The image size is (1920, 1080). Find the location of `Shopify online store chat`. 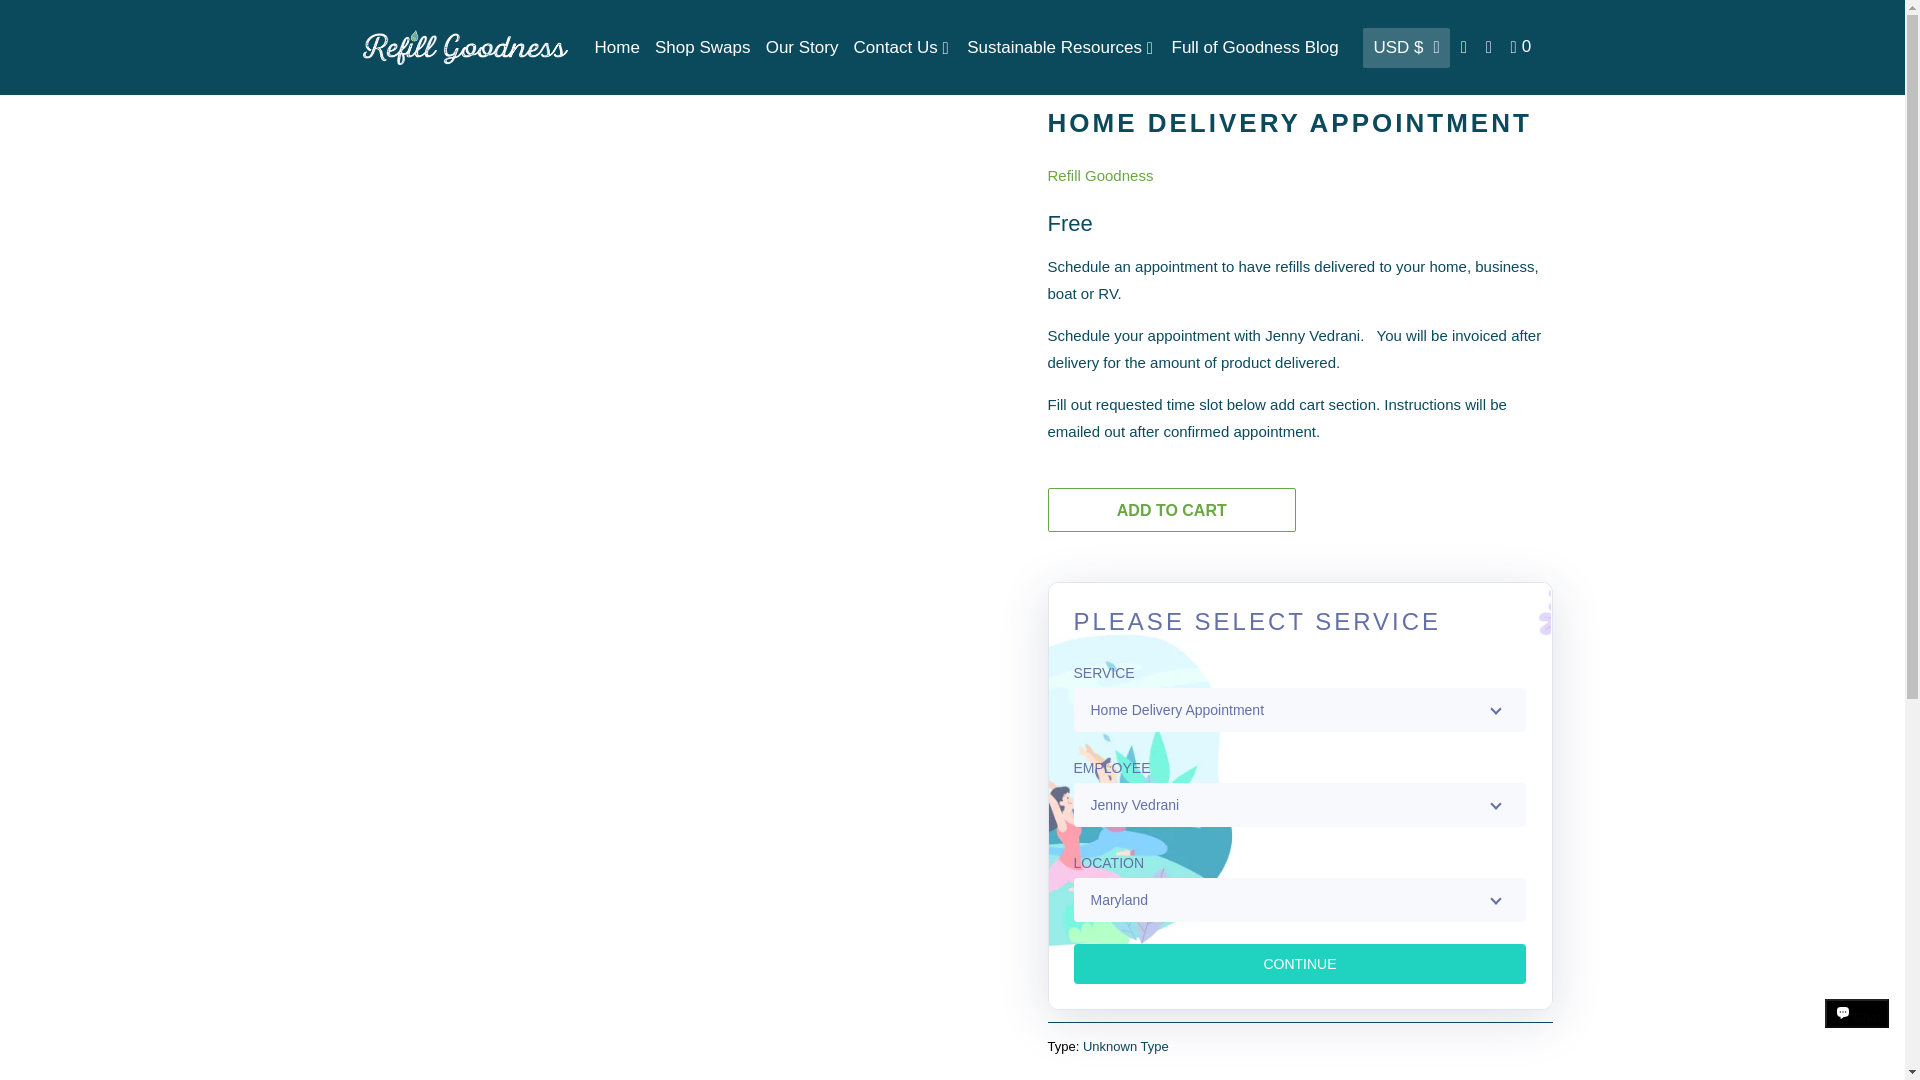

Shopify online store chat is located at coordinates (1857, 1031).